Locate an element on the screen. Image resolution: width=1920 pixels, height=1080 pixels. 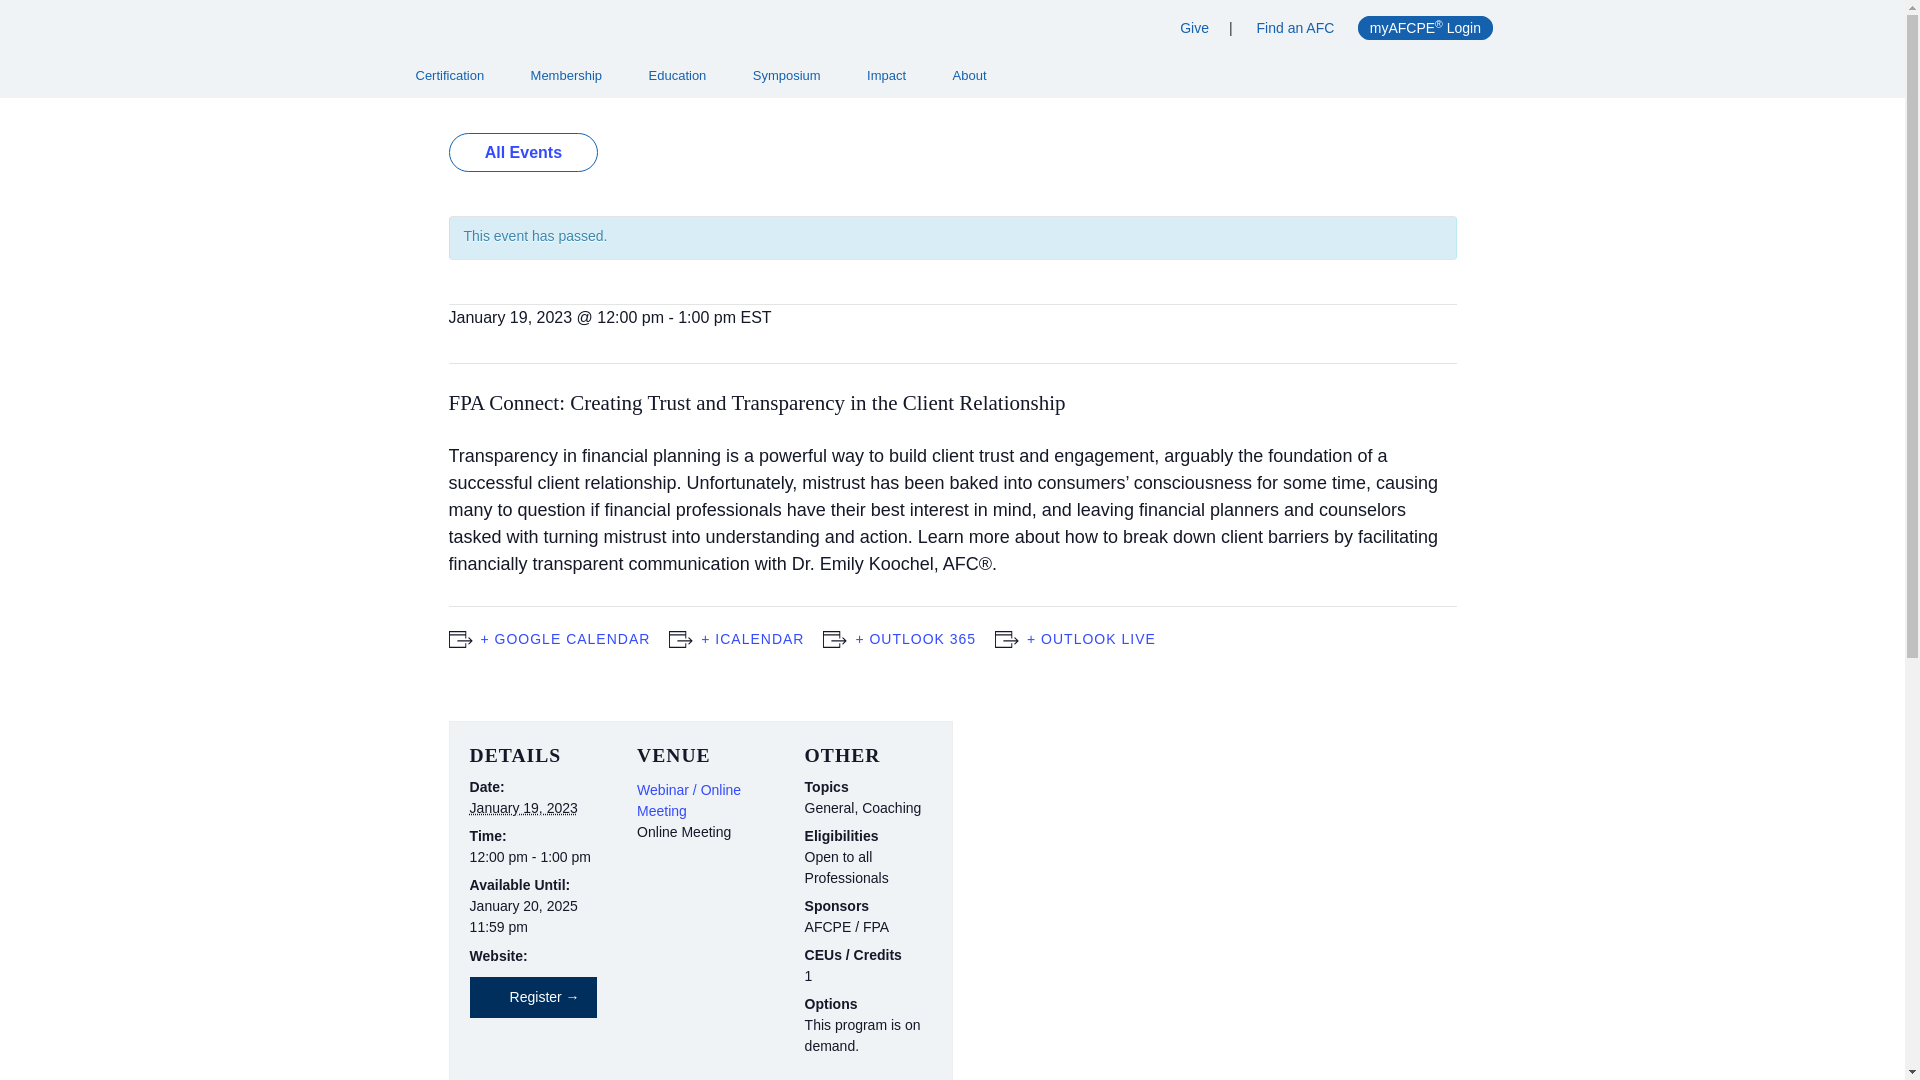
Certification is located at coordinates (456, 76).